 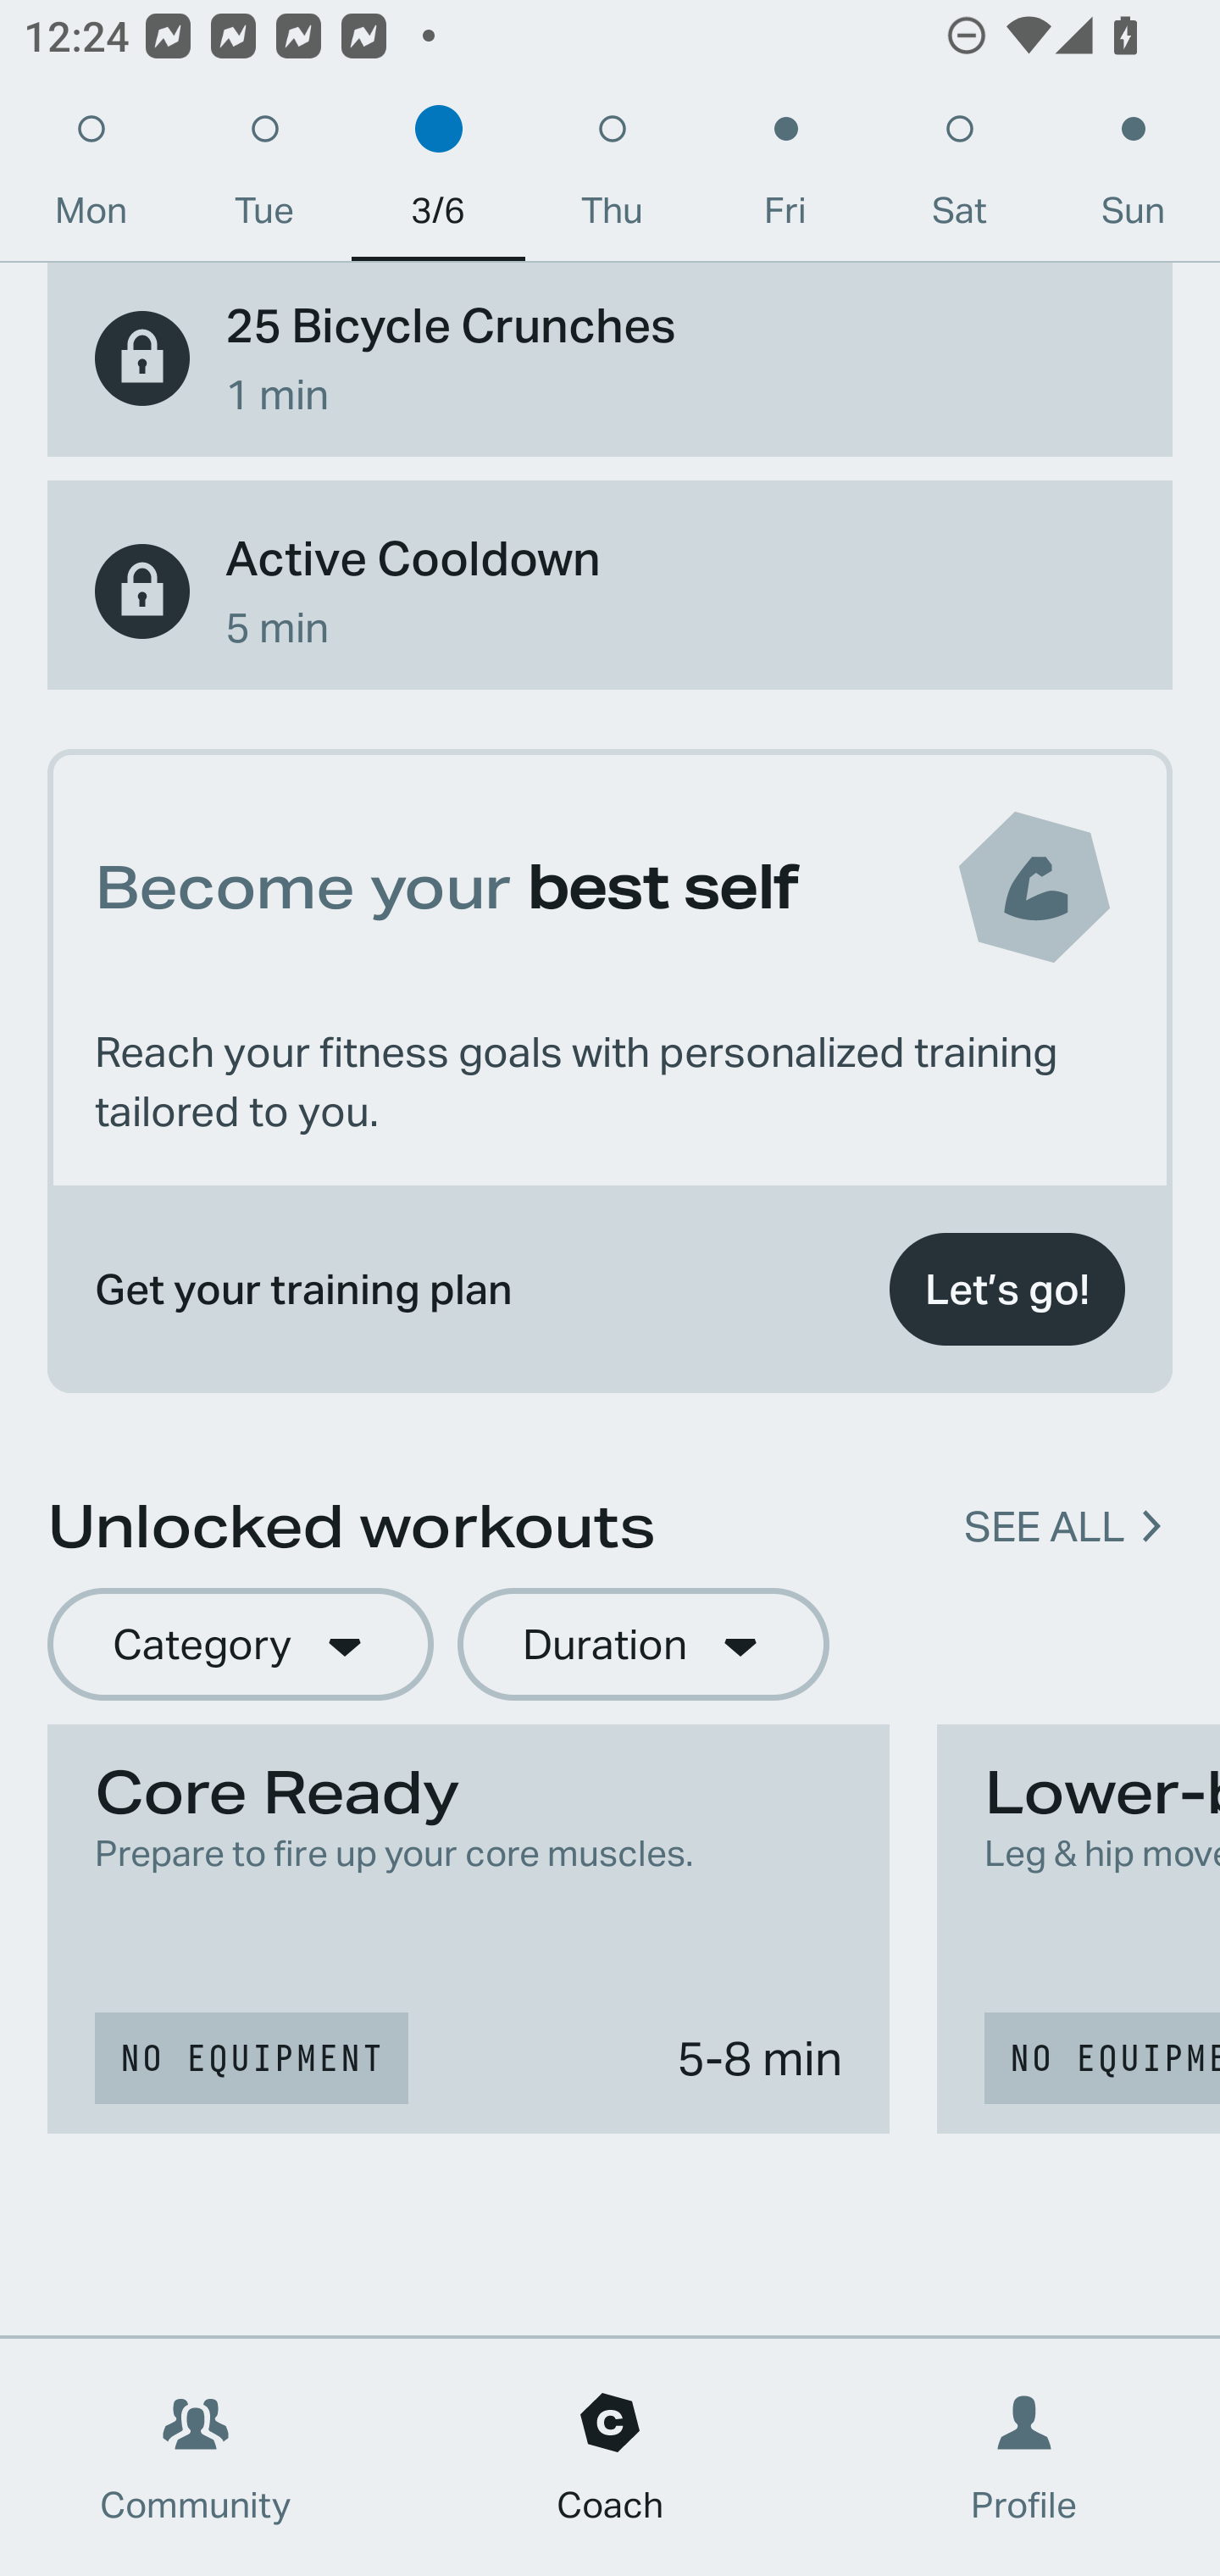 What do you see at coordinates (643, 1644) in the screenshot?
I see `Duration` at bounding box center [643, 1644].